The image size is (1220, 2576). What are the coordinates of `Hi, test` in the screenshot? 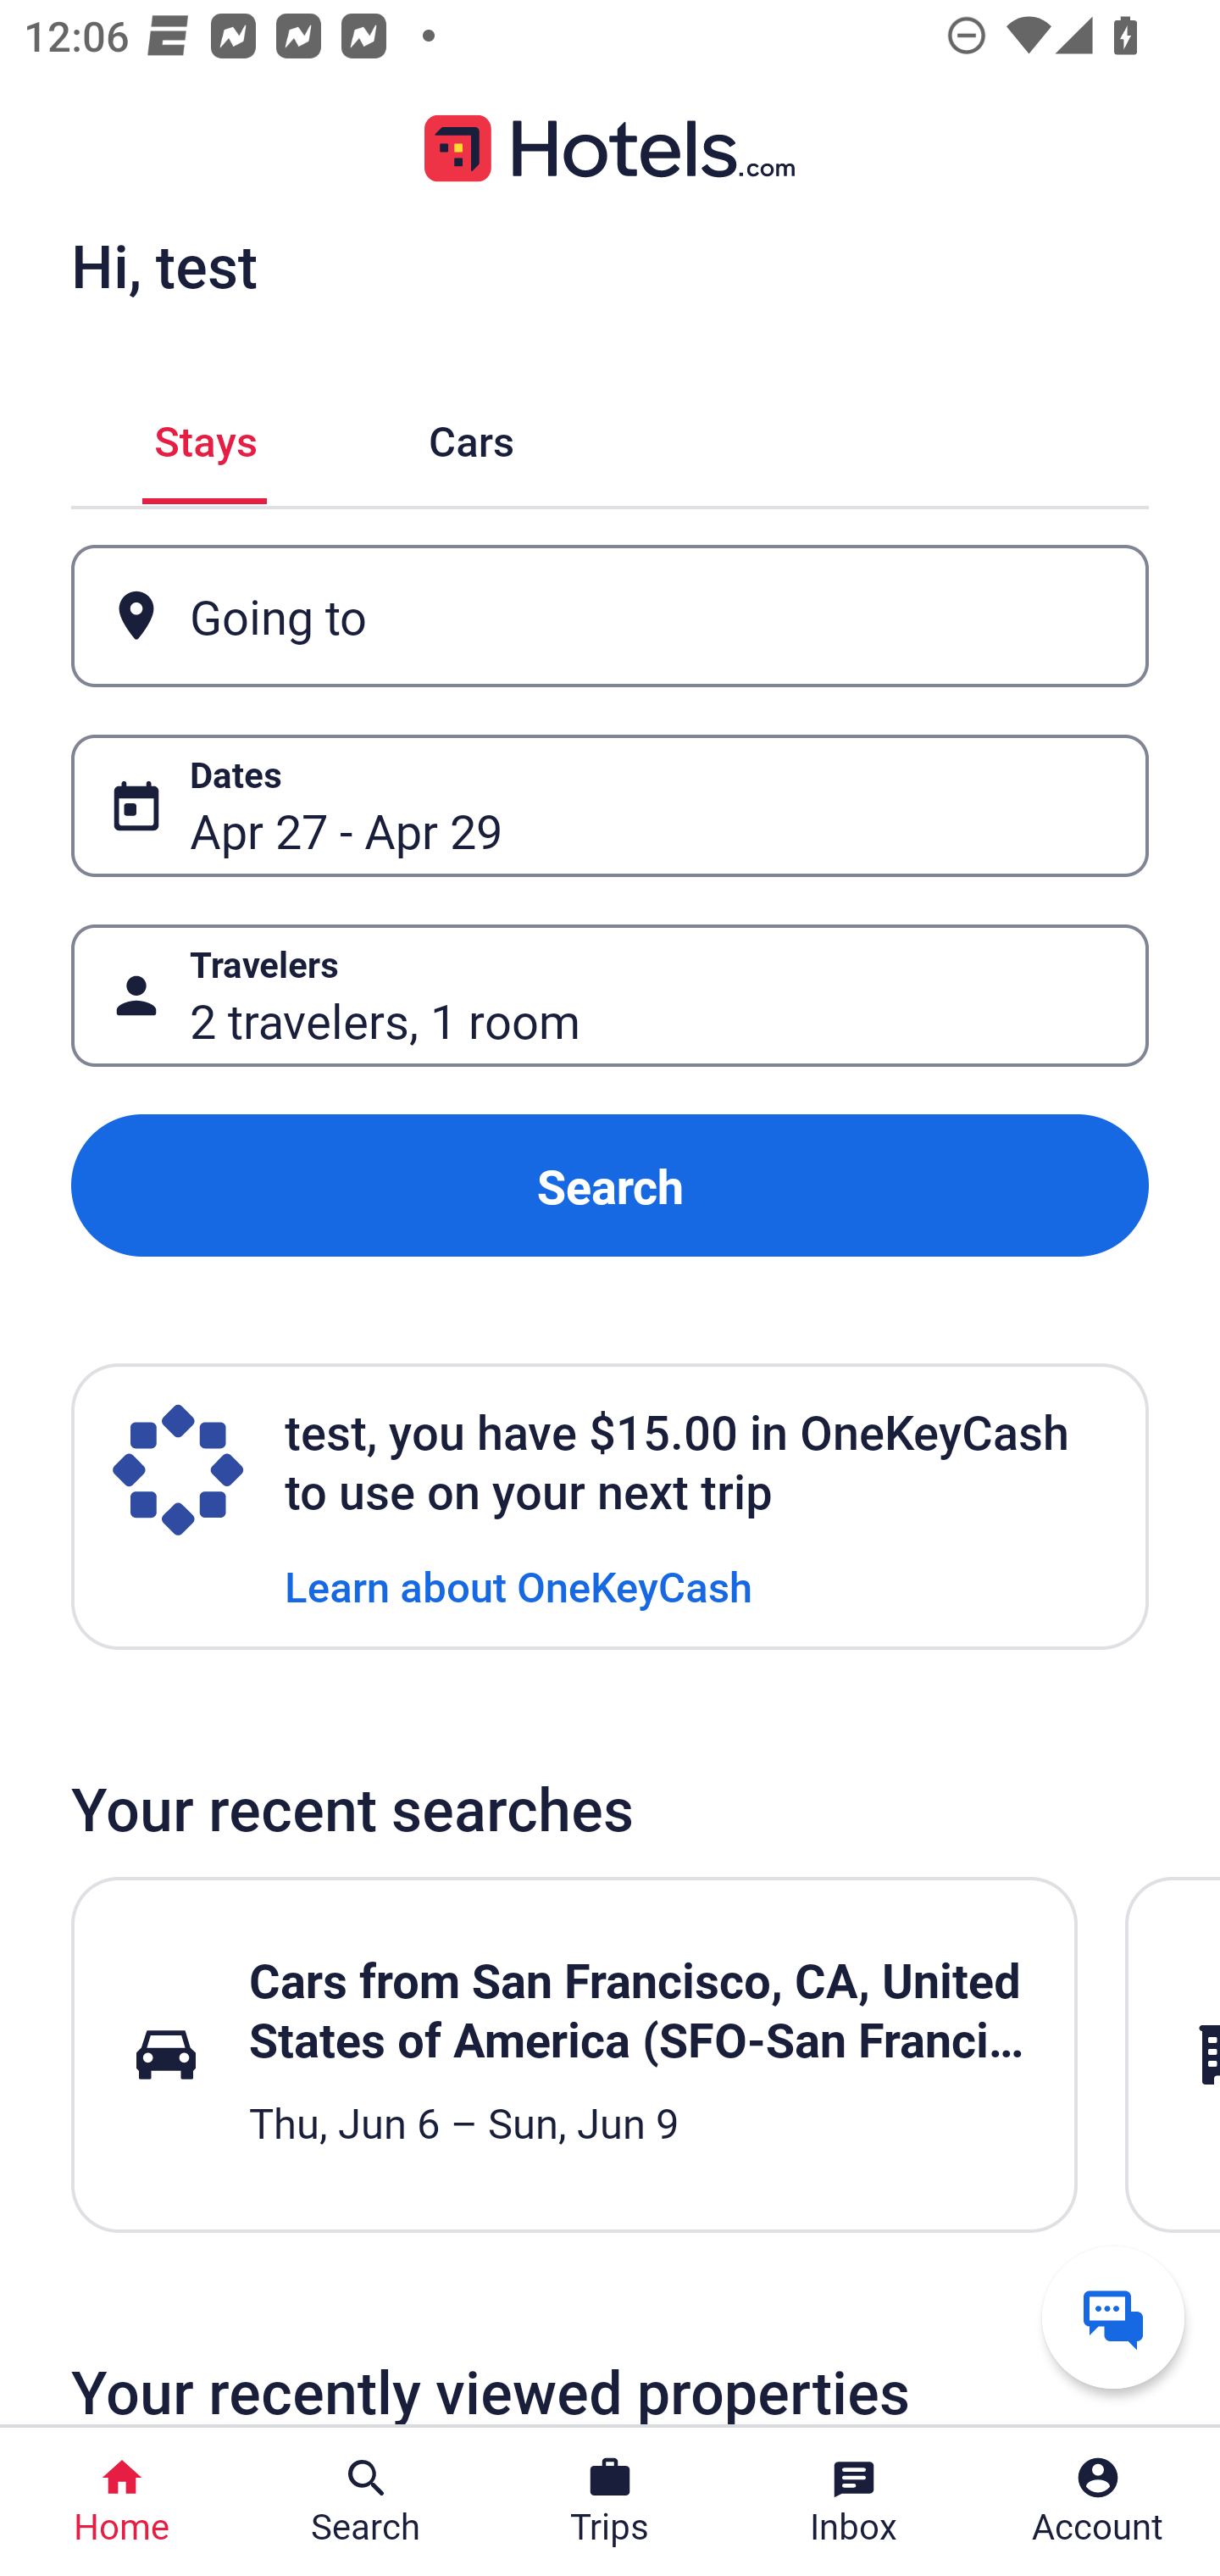 It's located at (164, 265).